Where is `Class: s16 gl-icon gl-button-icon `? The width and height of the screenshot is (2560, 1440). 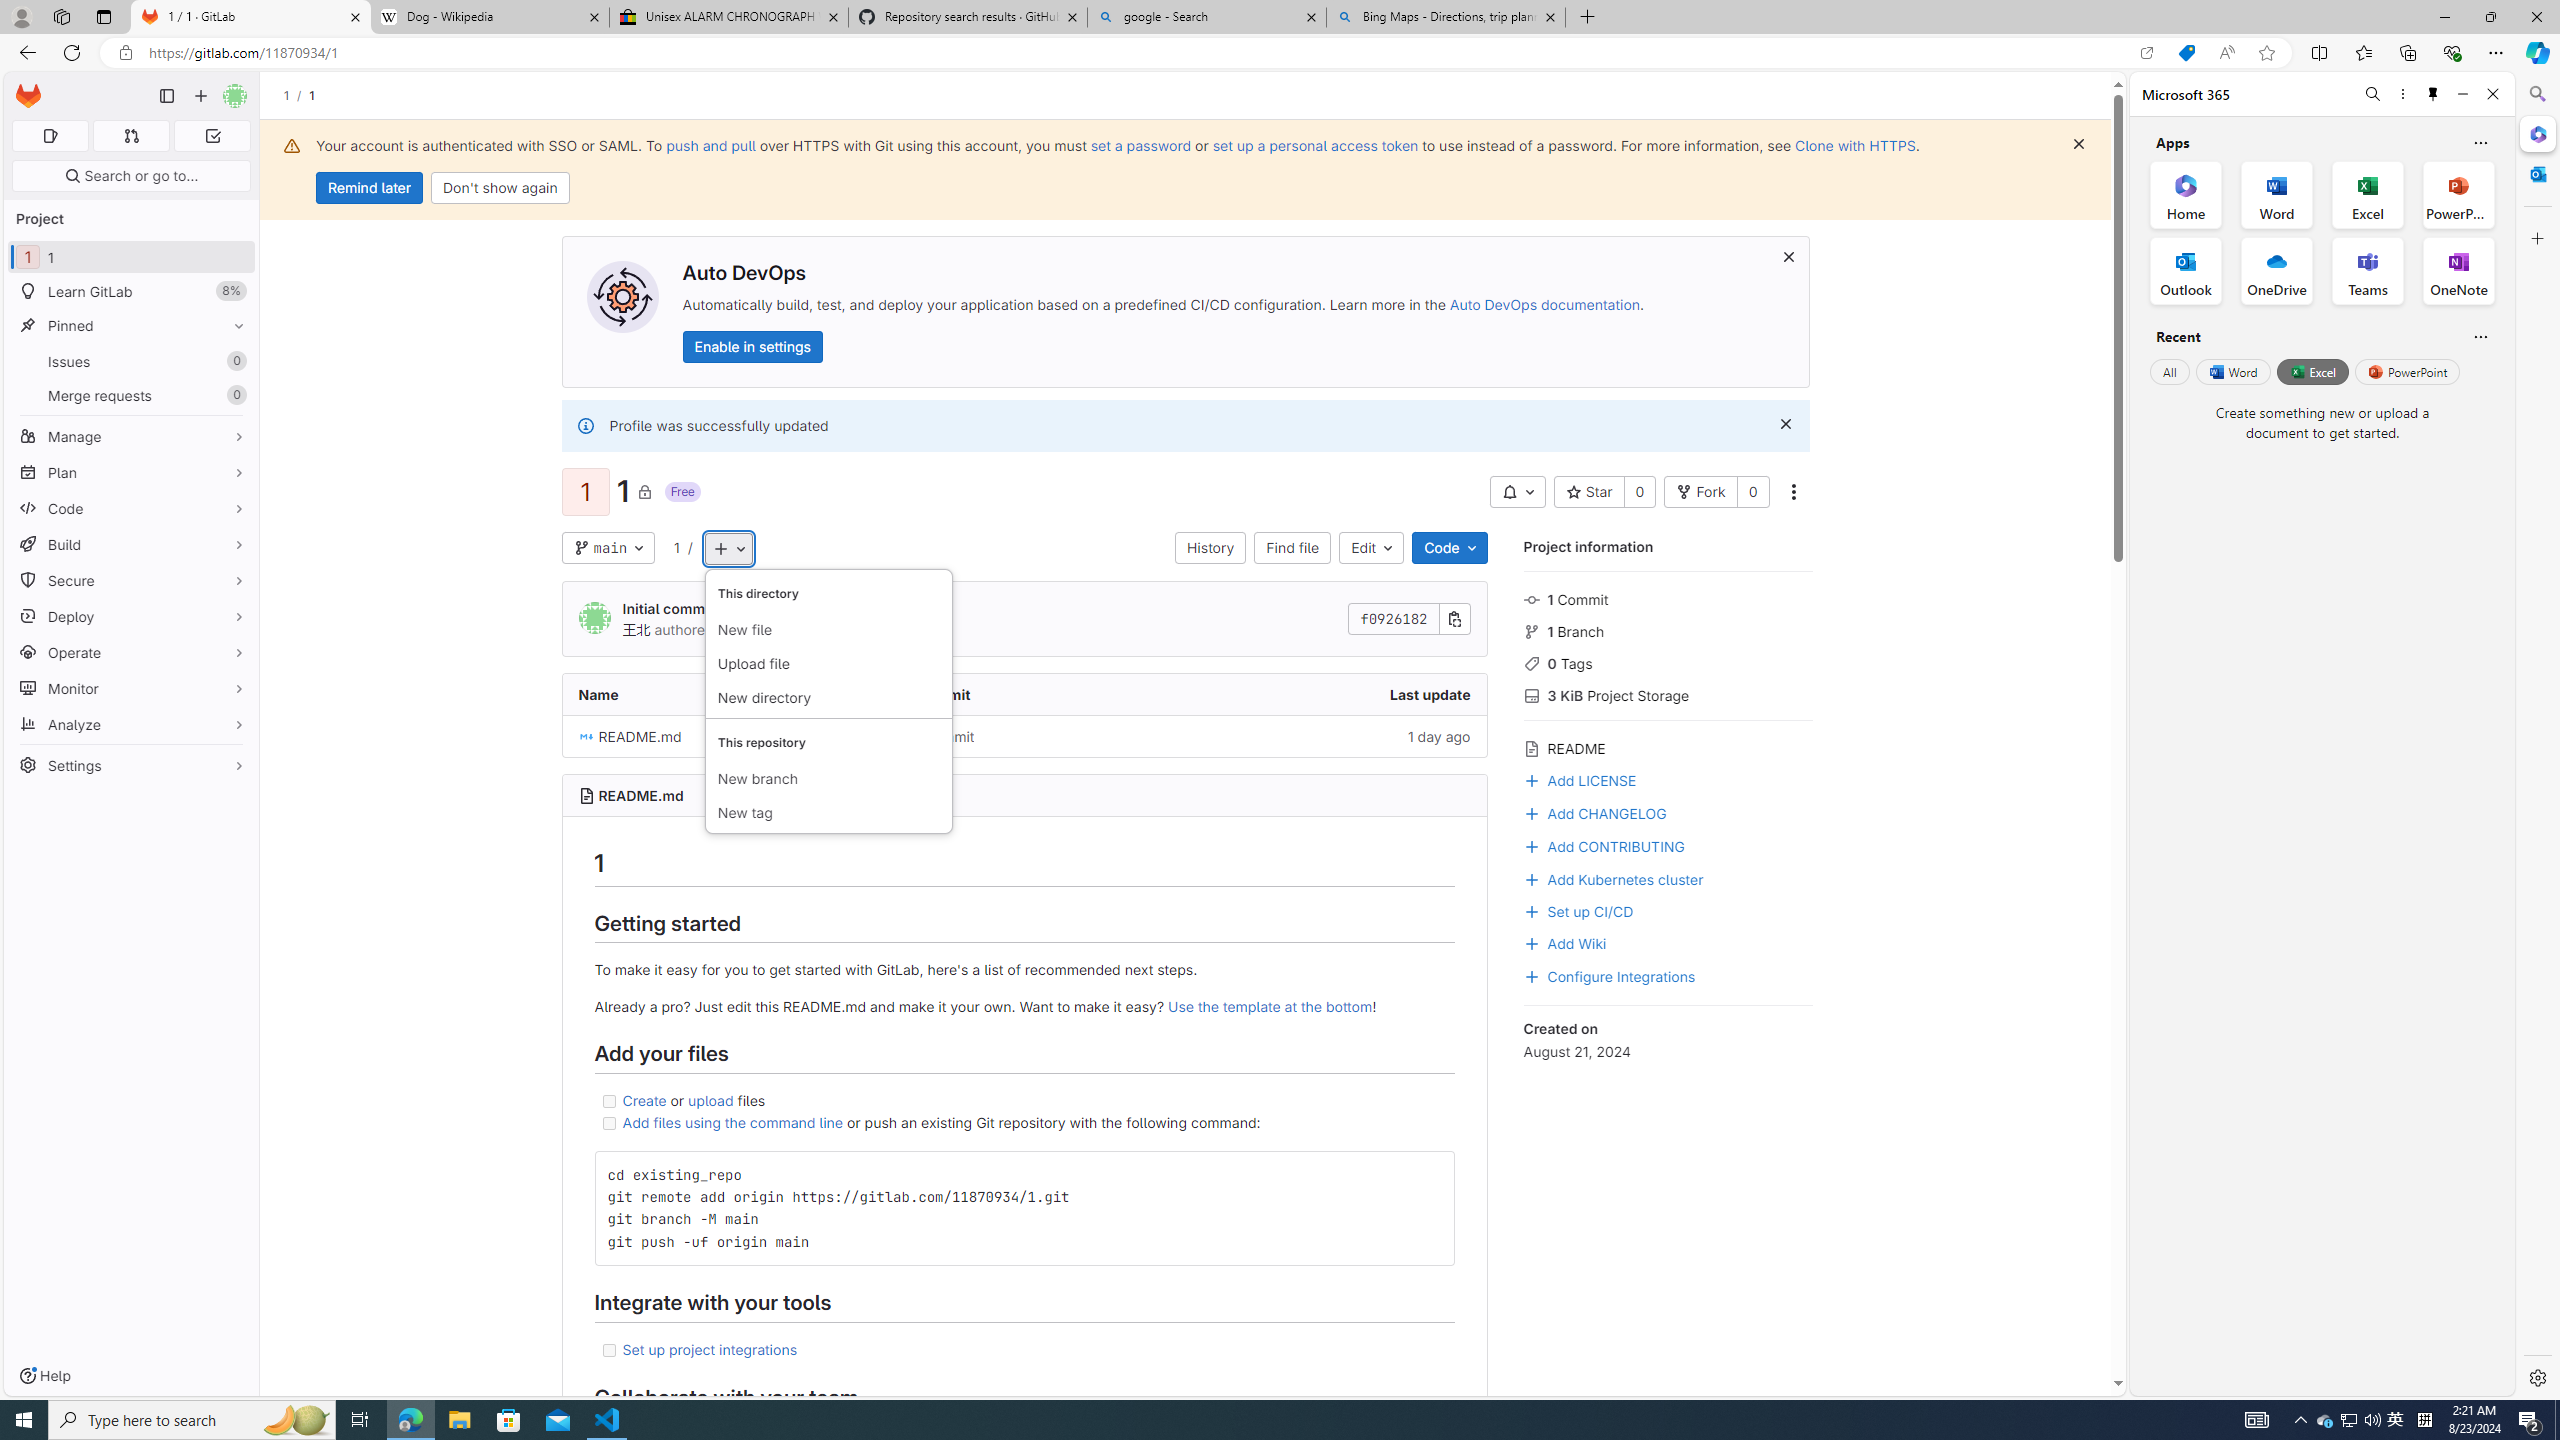 Class: s16 gl-icon gl-button-icon  is located at coordinates (1785, 424).